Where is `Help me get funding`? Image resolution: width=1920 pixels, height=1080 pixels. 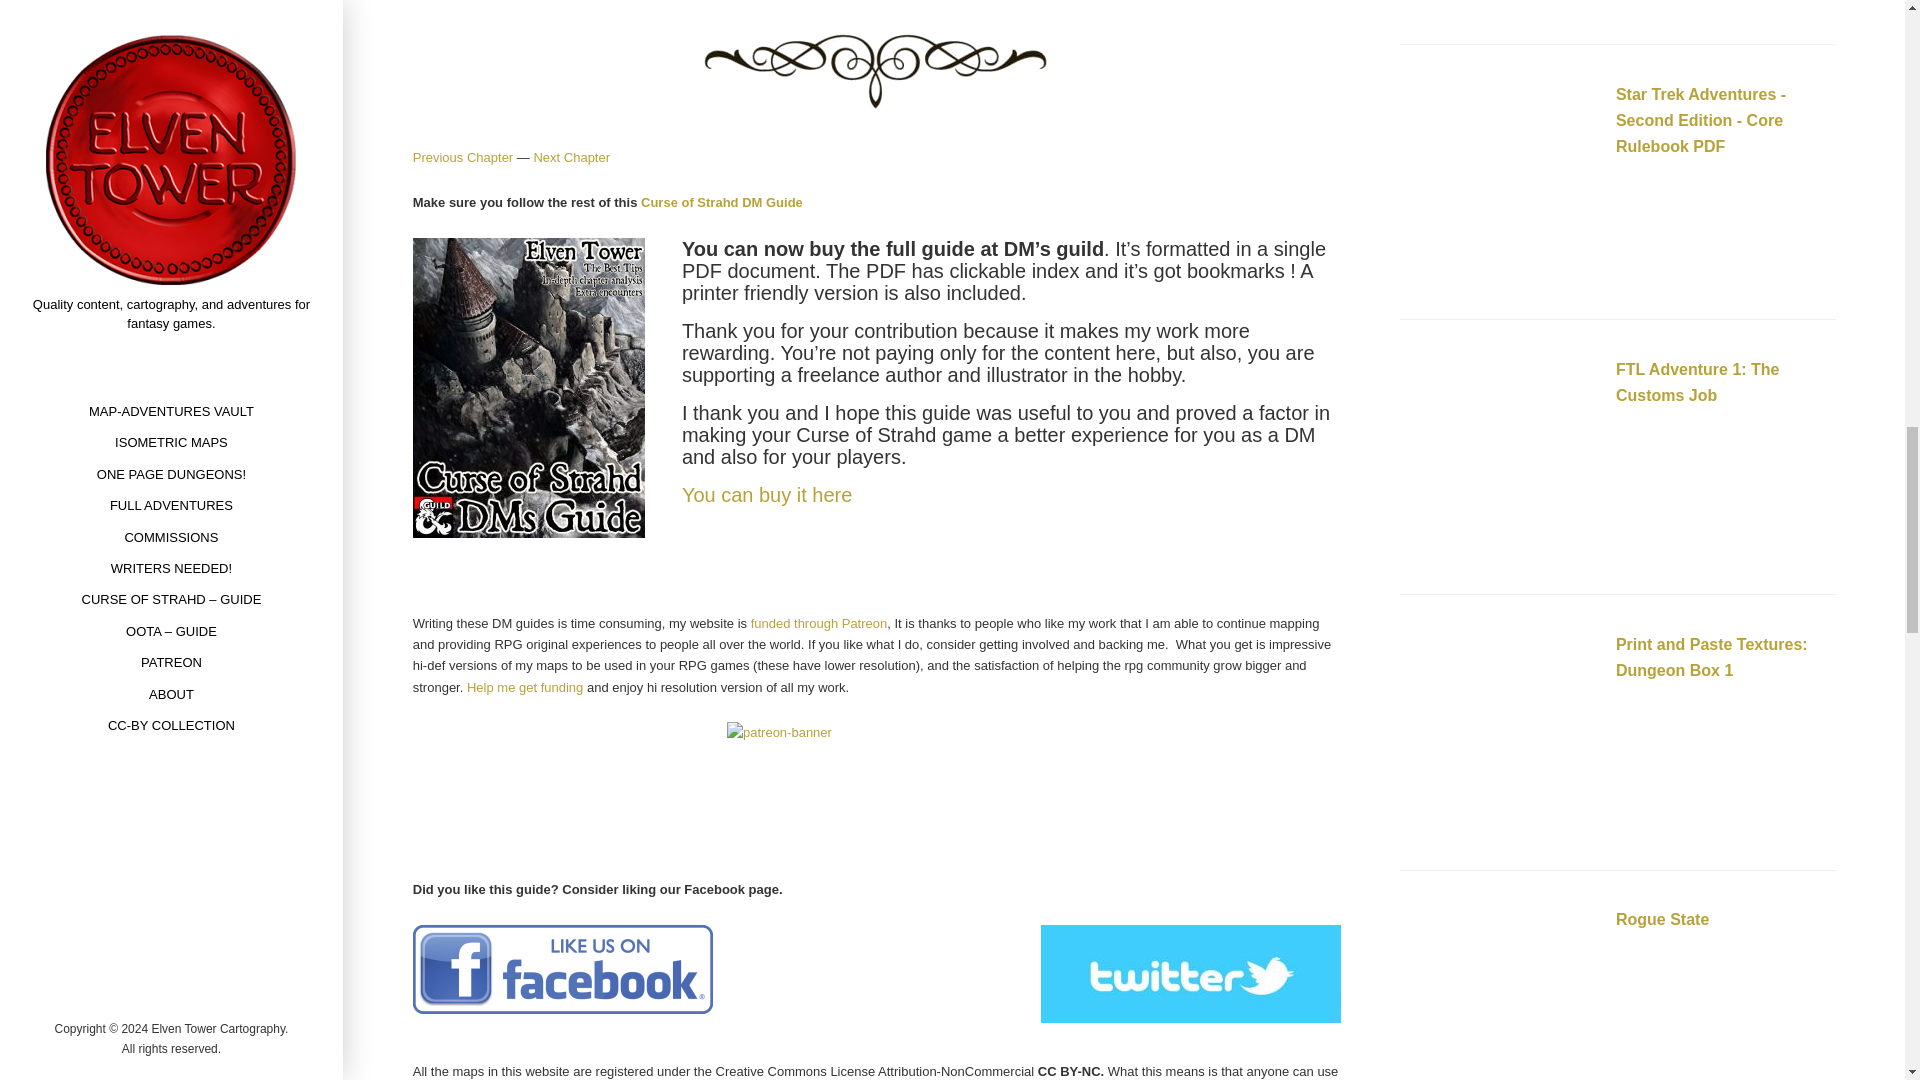
Help me get funding is located at coordinates (524, 688).